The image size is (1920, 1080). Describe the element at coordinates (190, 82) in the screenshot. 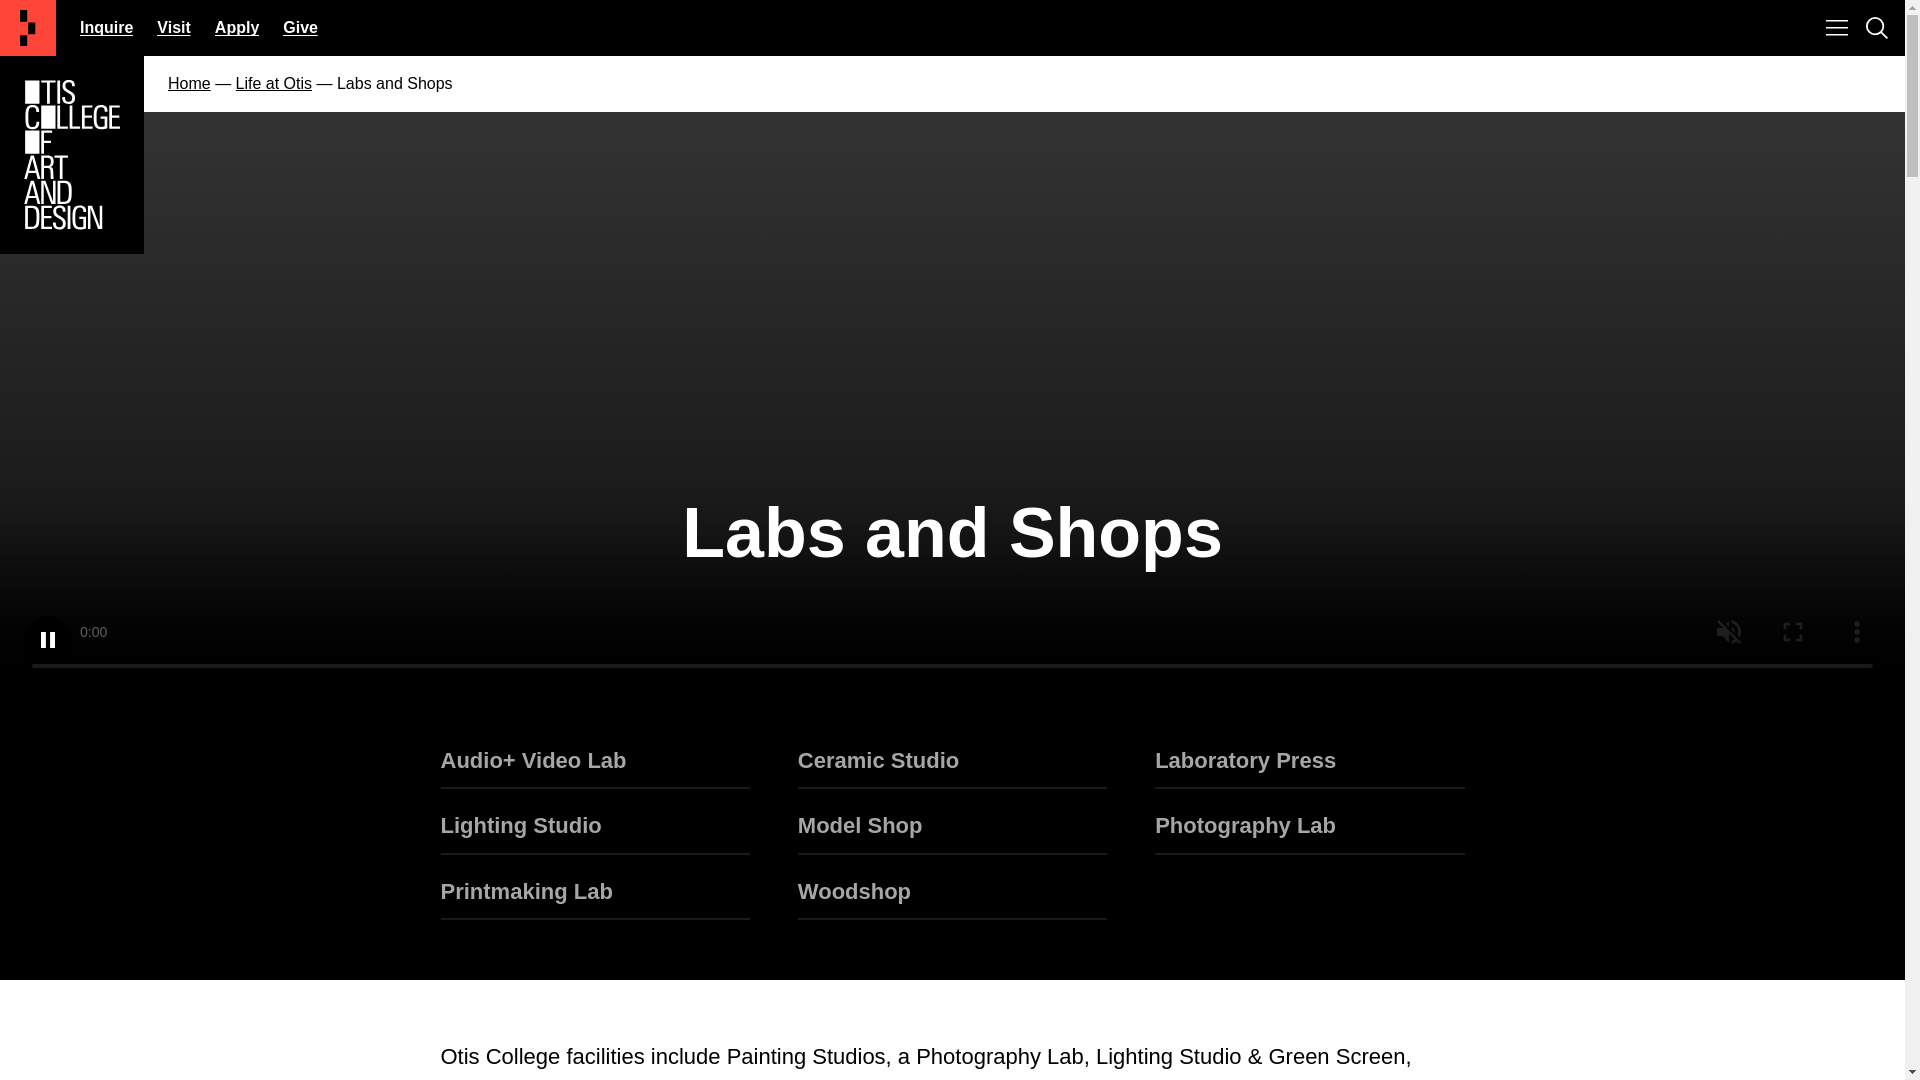

I see `Home` at that location.